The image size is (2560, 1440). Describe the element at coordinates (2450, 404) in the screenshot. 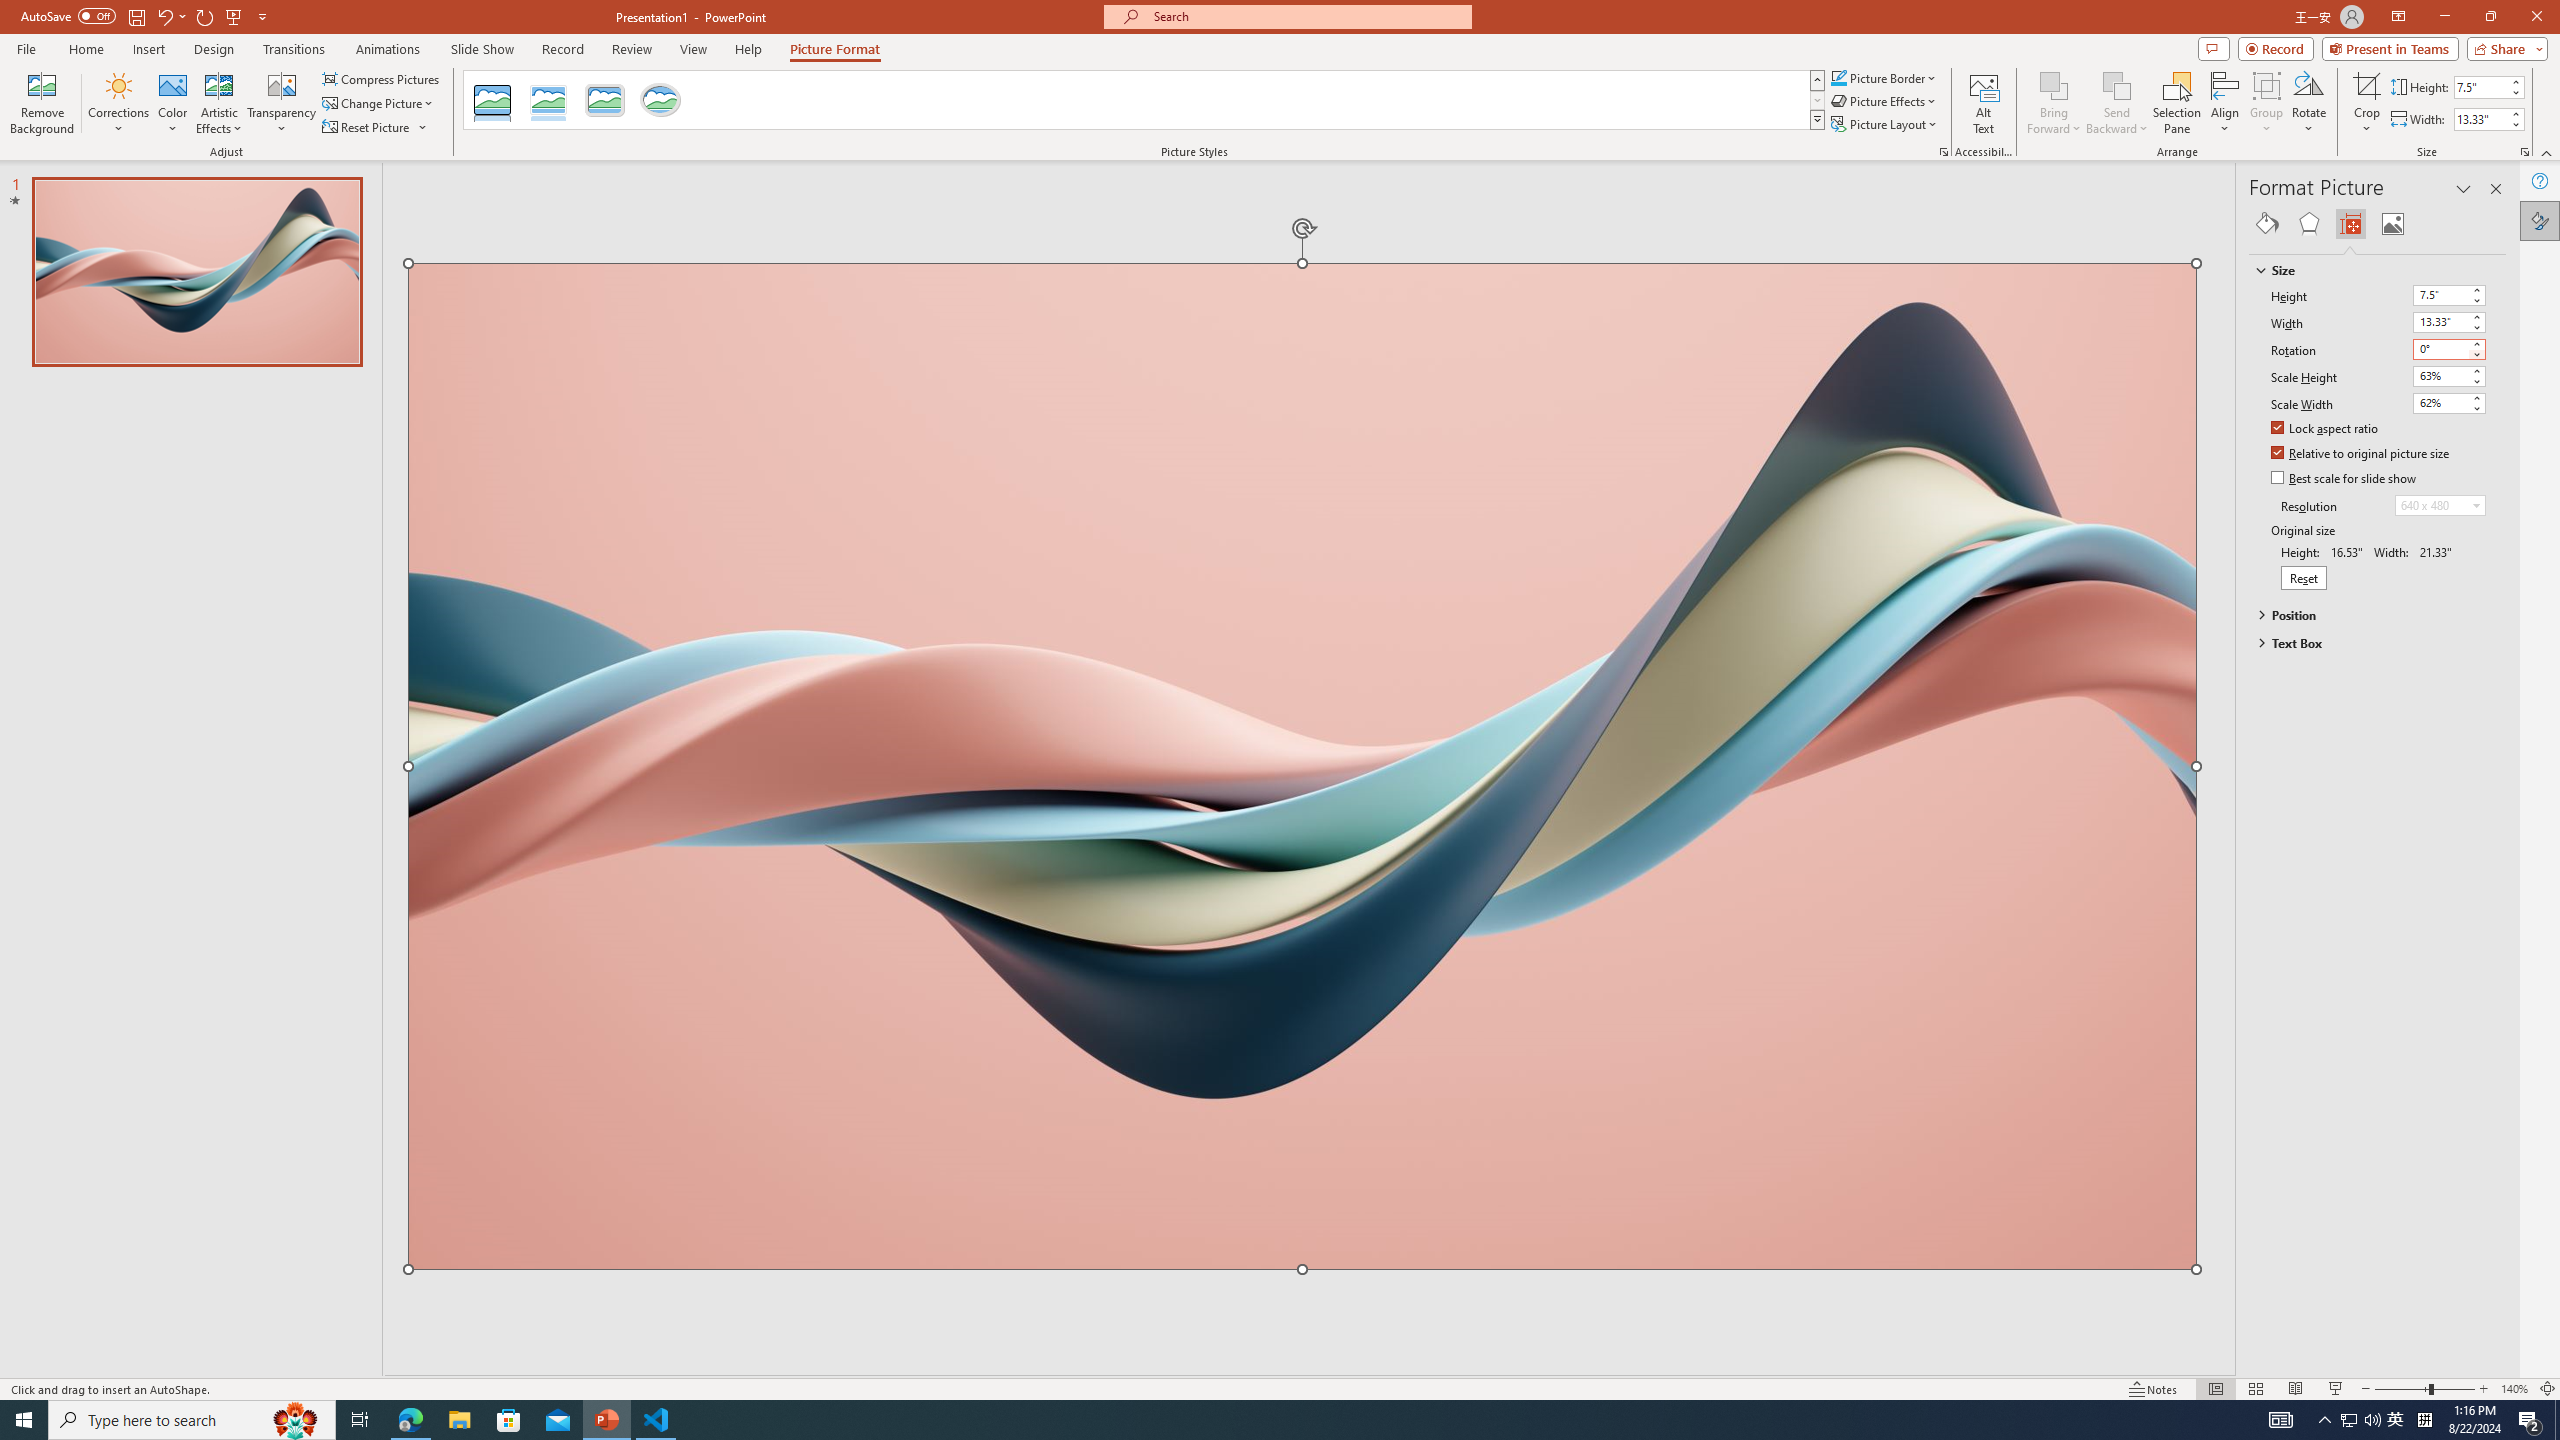

I see `Scale Width` at that location.